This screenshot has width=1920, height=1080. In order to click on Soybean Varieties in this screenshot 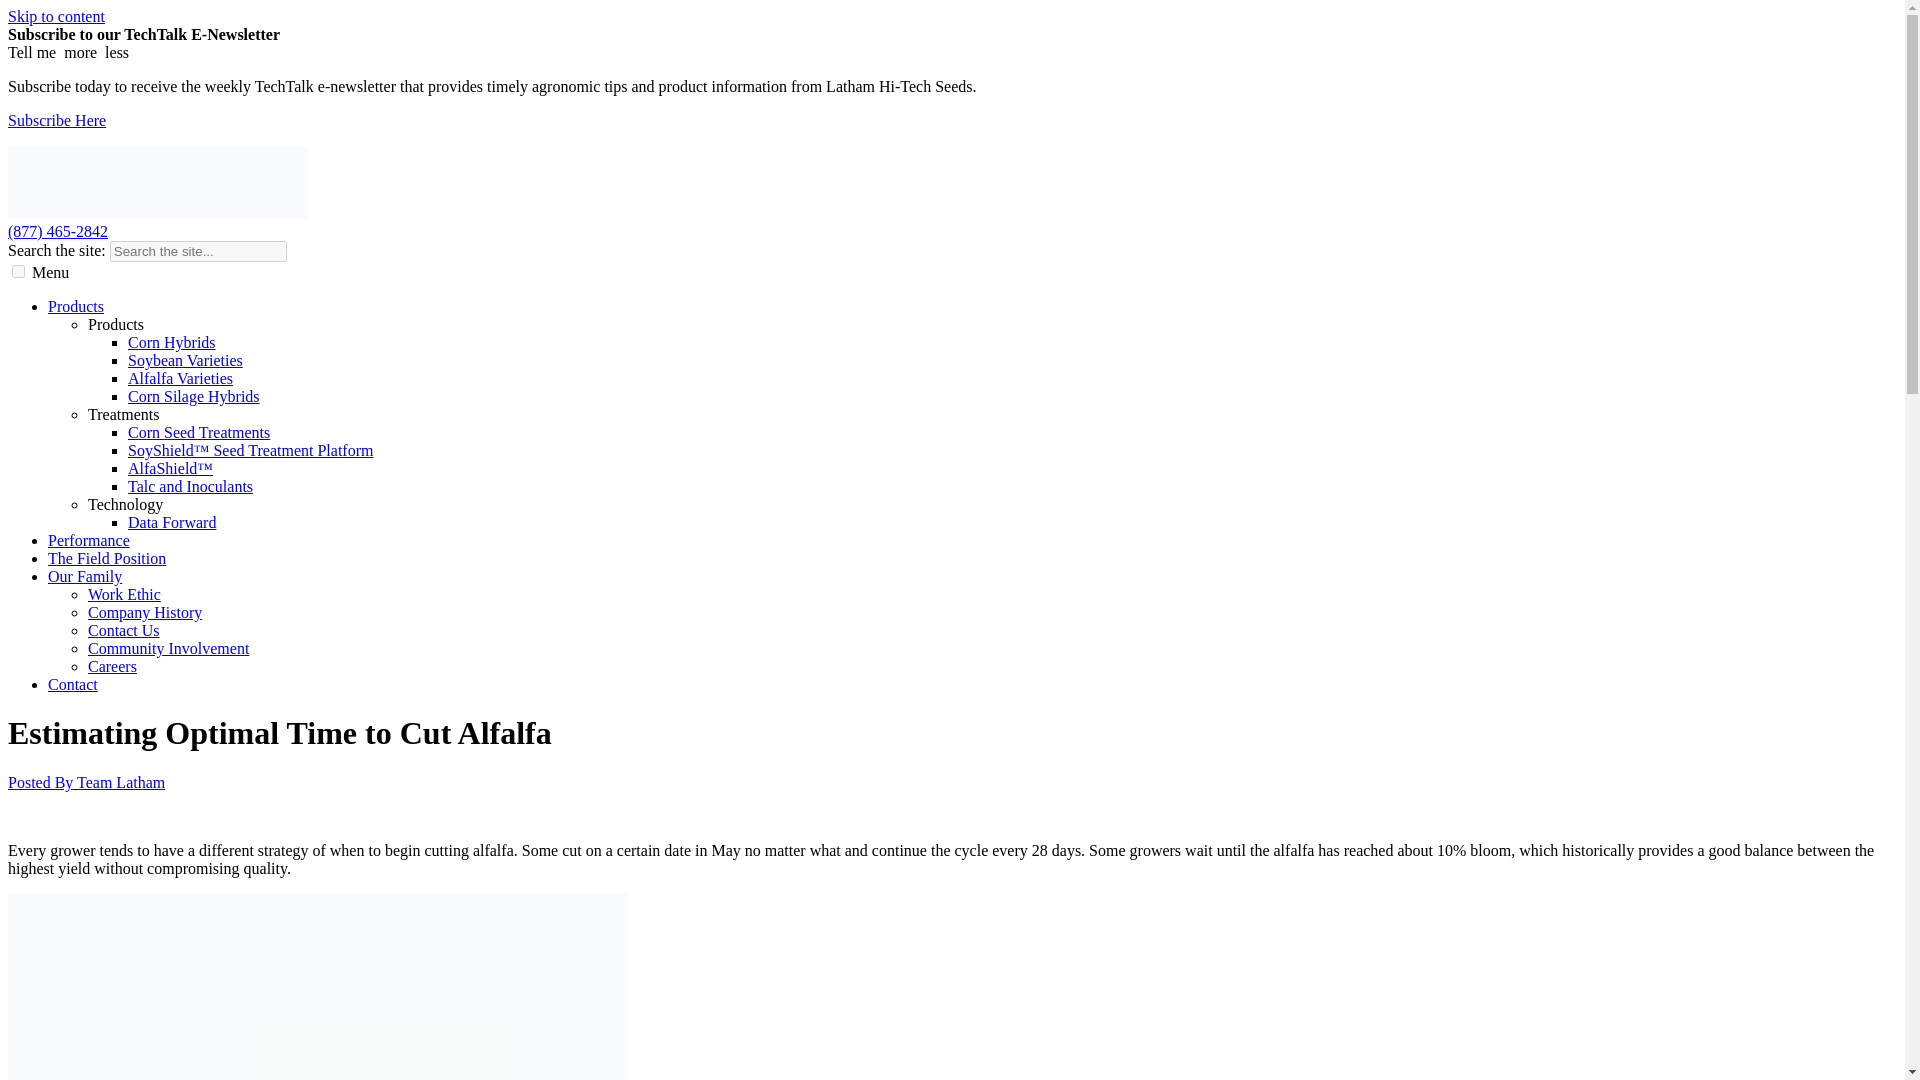, I will do `click(186, 360)`.